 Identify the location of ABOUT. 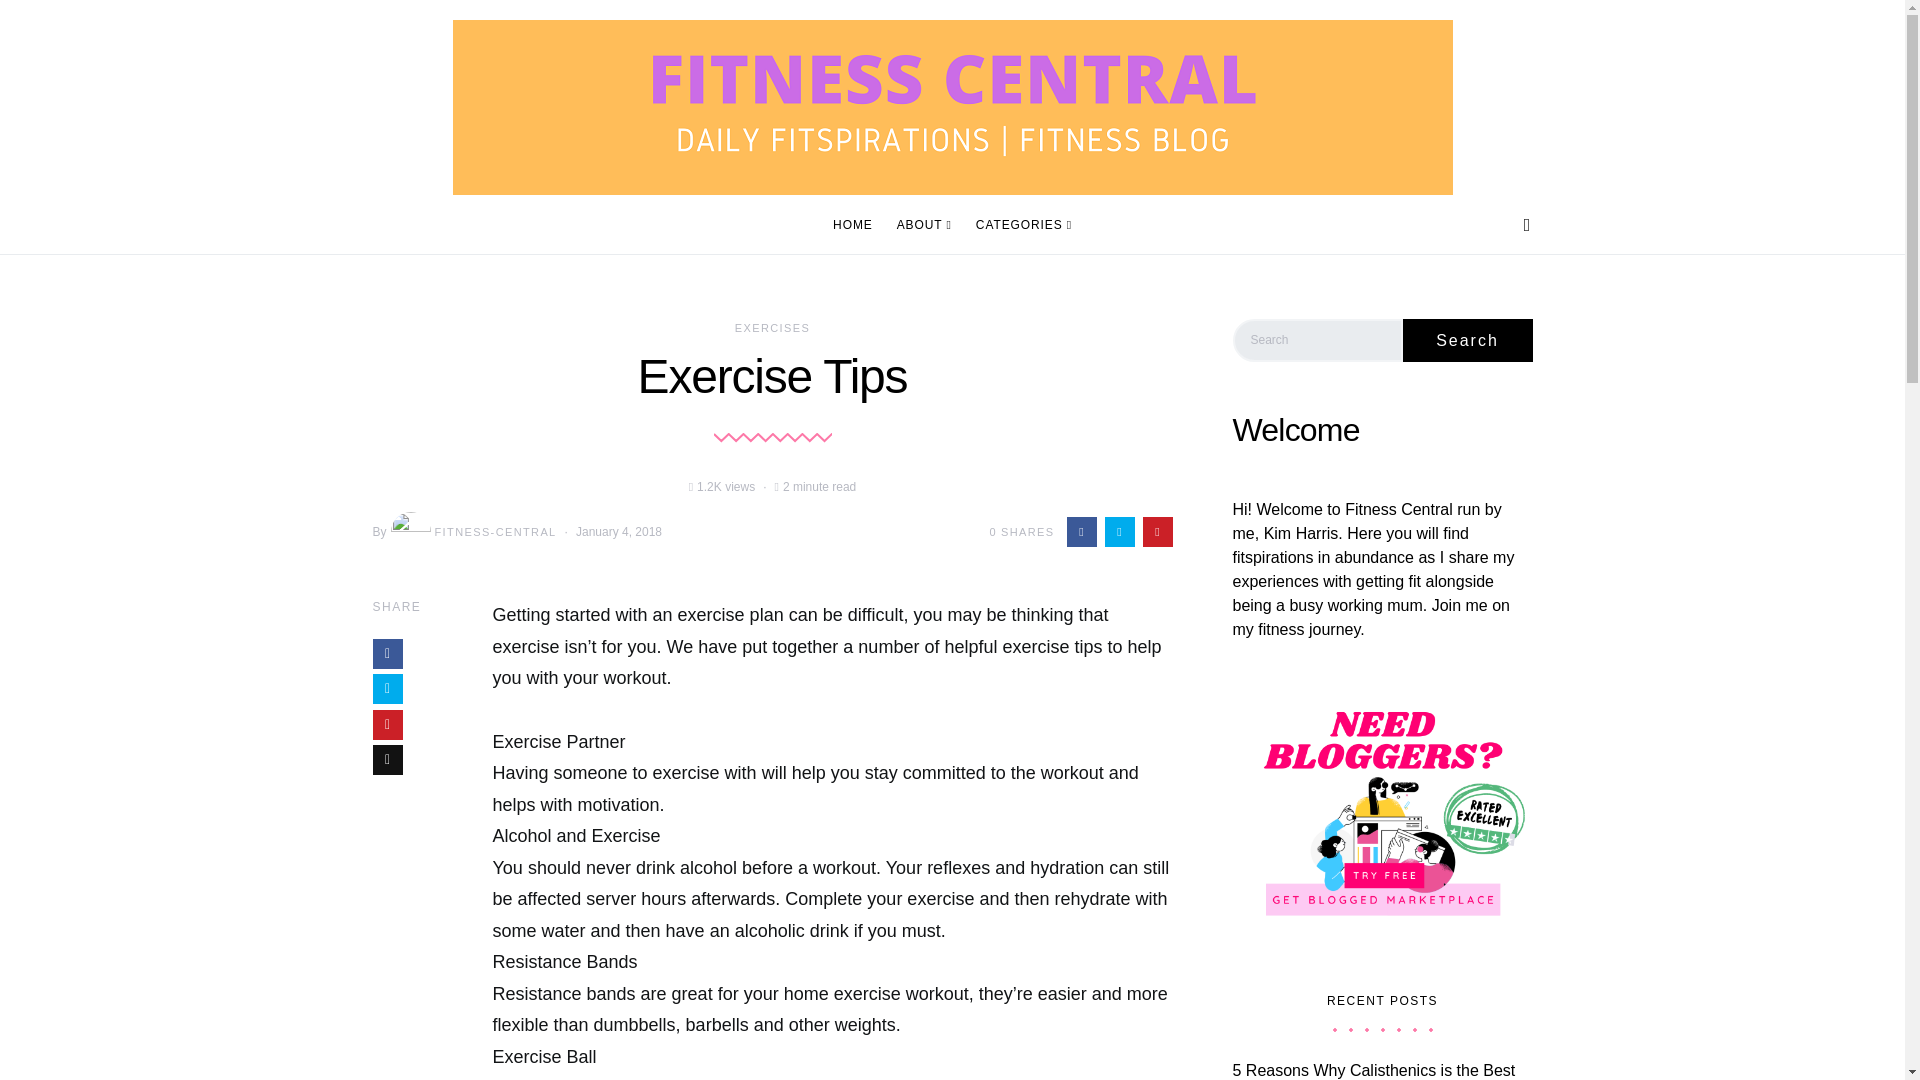
(924, 224).